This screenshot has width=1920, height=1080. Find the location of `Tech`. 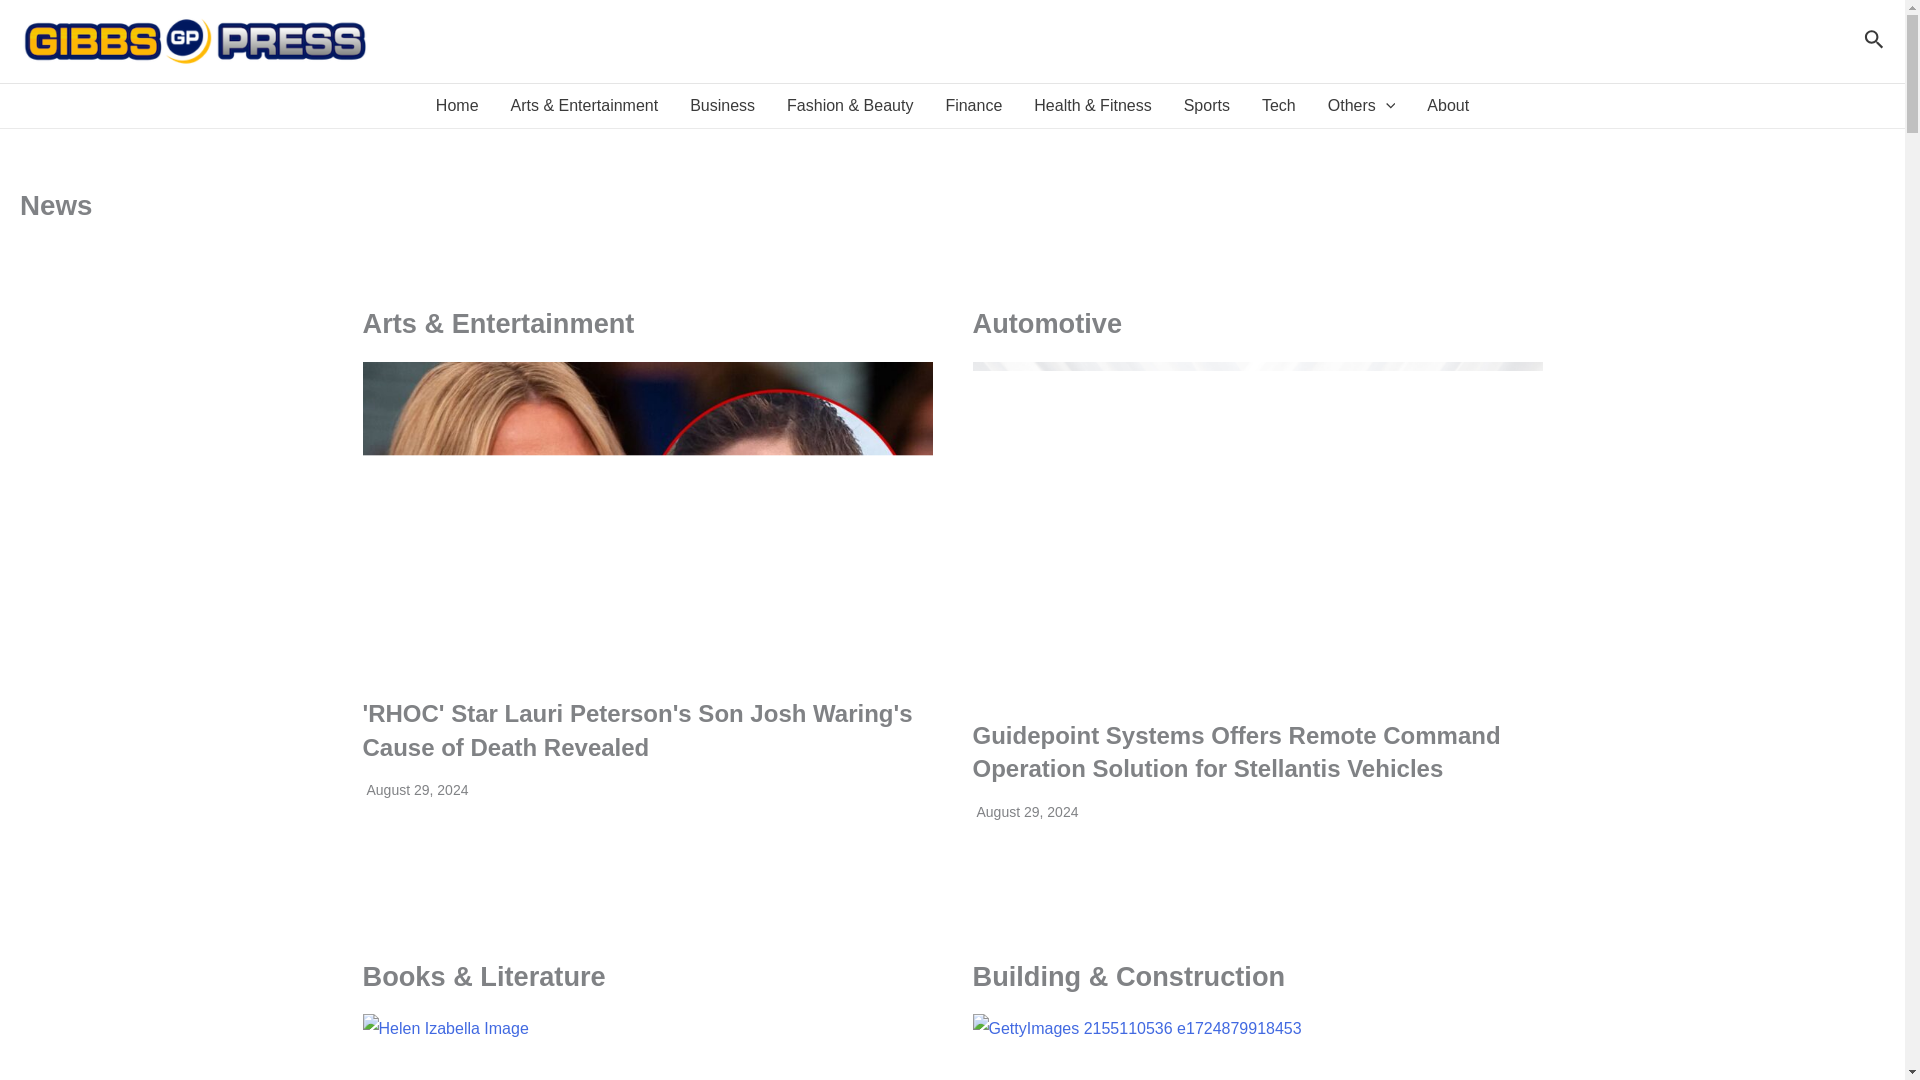

Tech is located at coordinates (1278, 106).